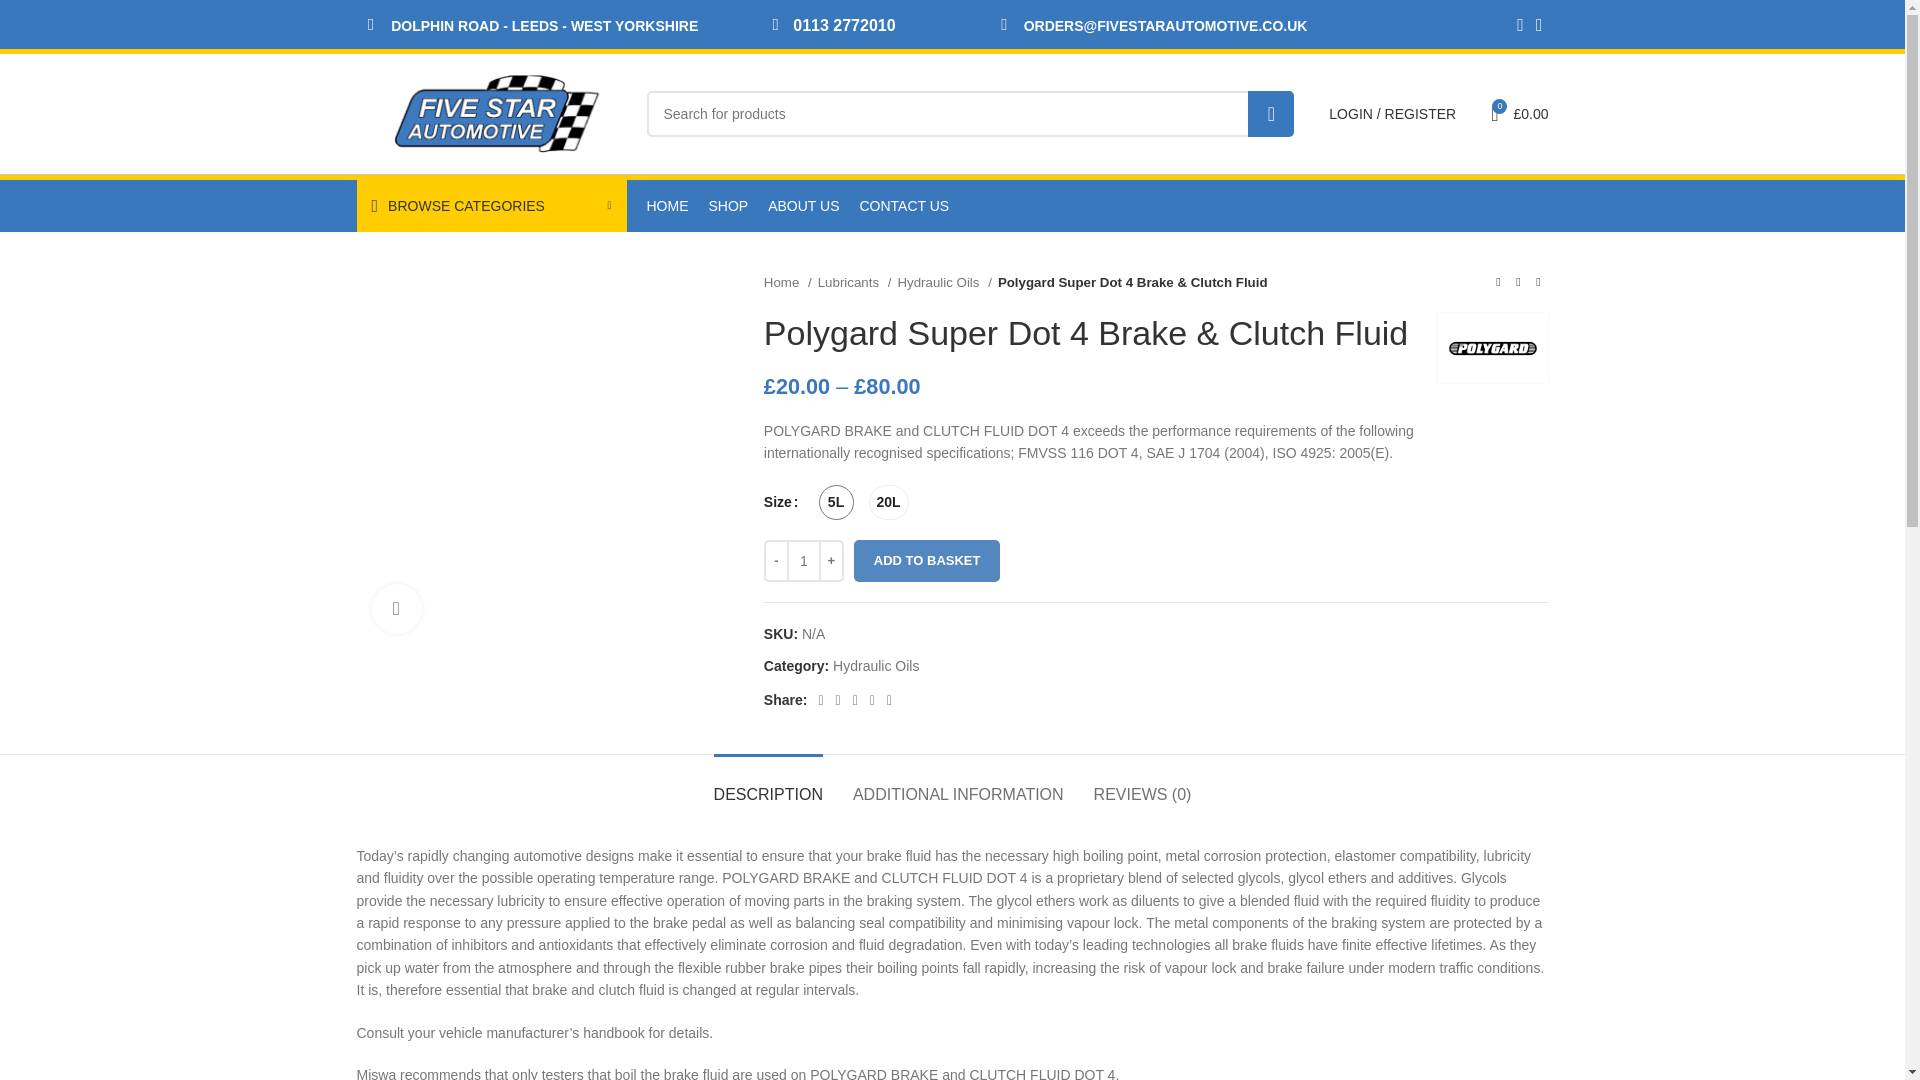  I want to click on Hydraulic Oils, so click(876, 665).